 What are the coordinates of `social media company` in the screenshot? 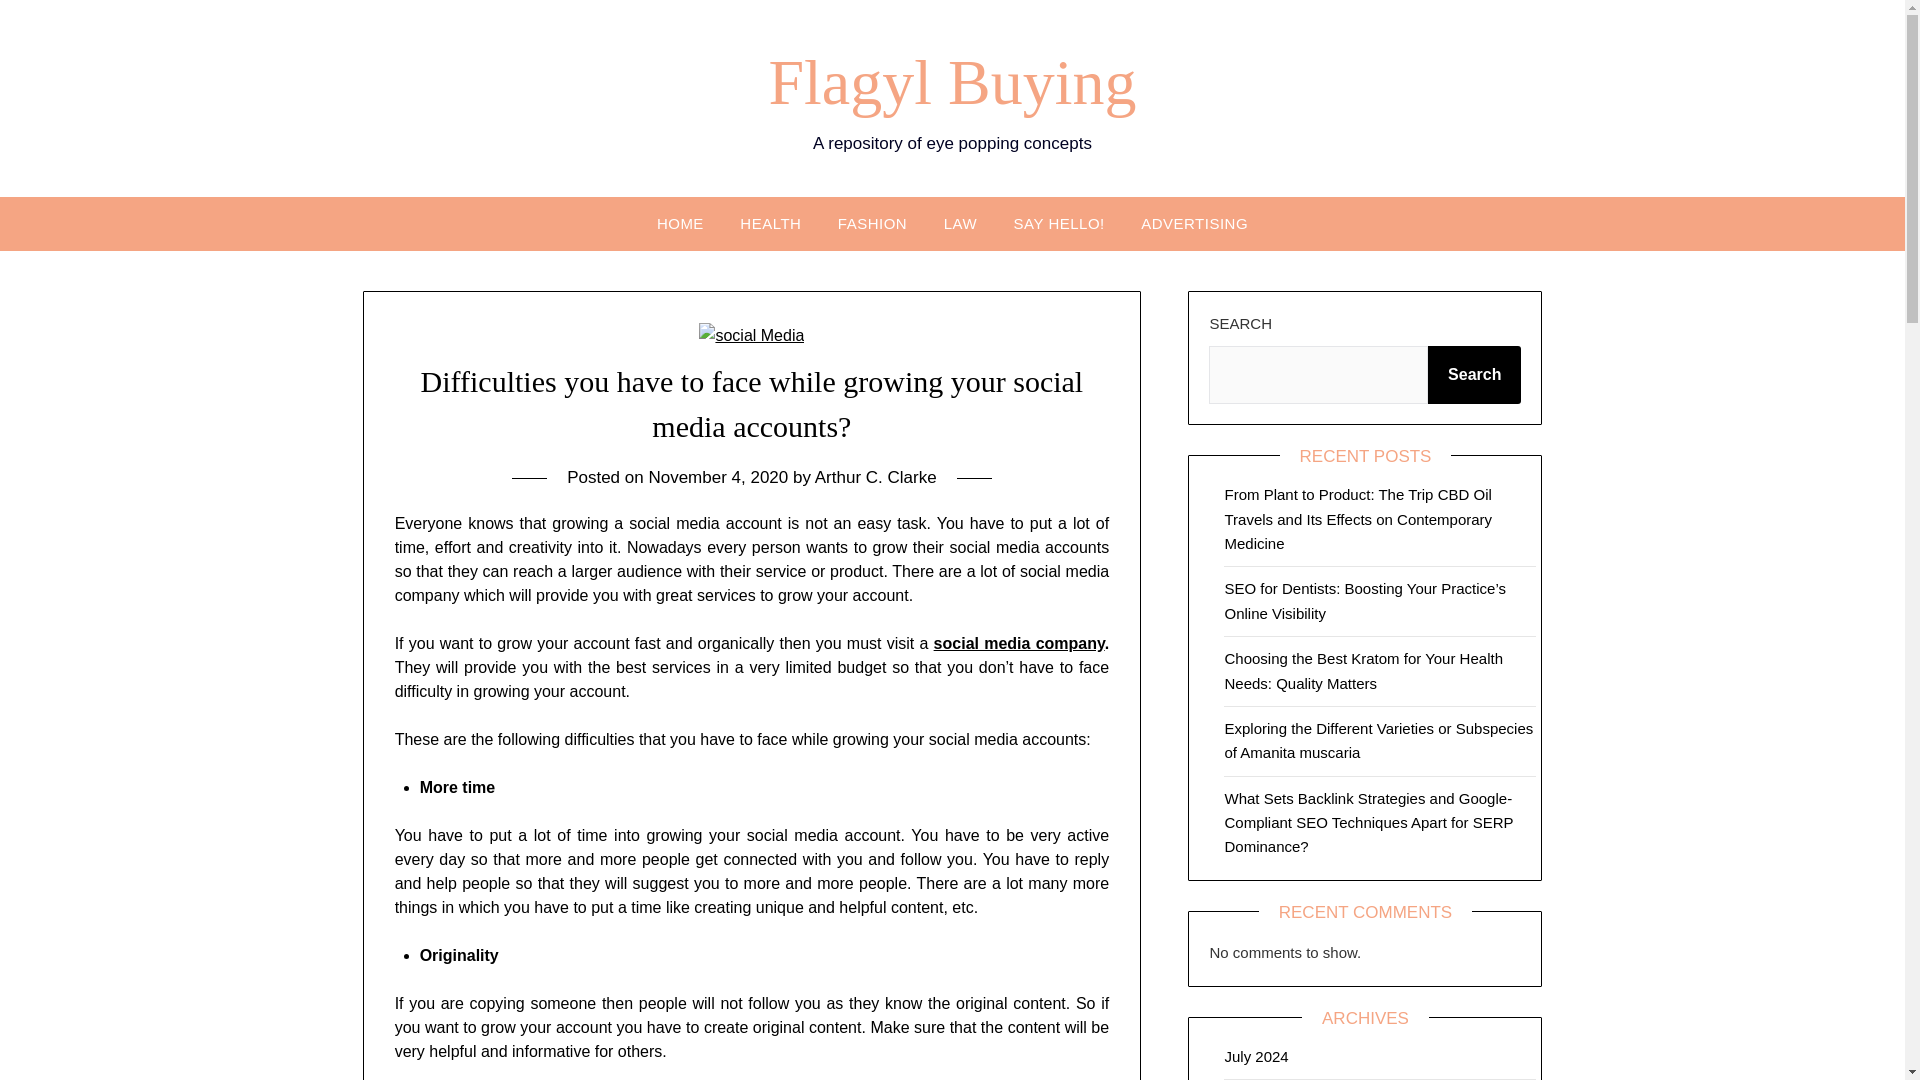 It's located at (1019, 644).